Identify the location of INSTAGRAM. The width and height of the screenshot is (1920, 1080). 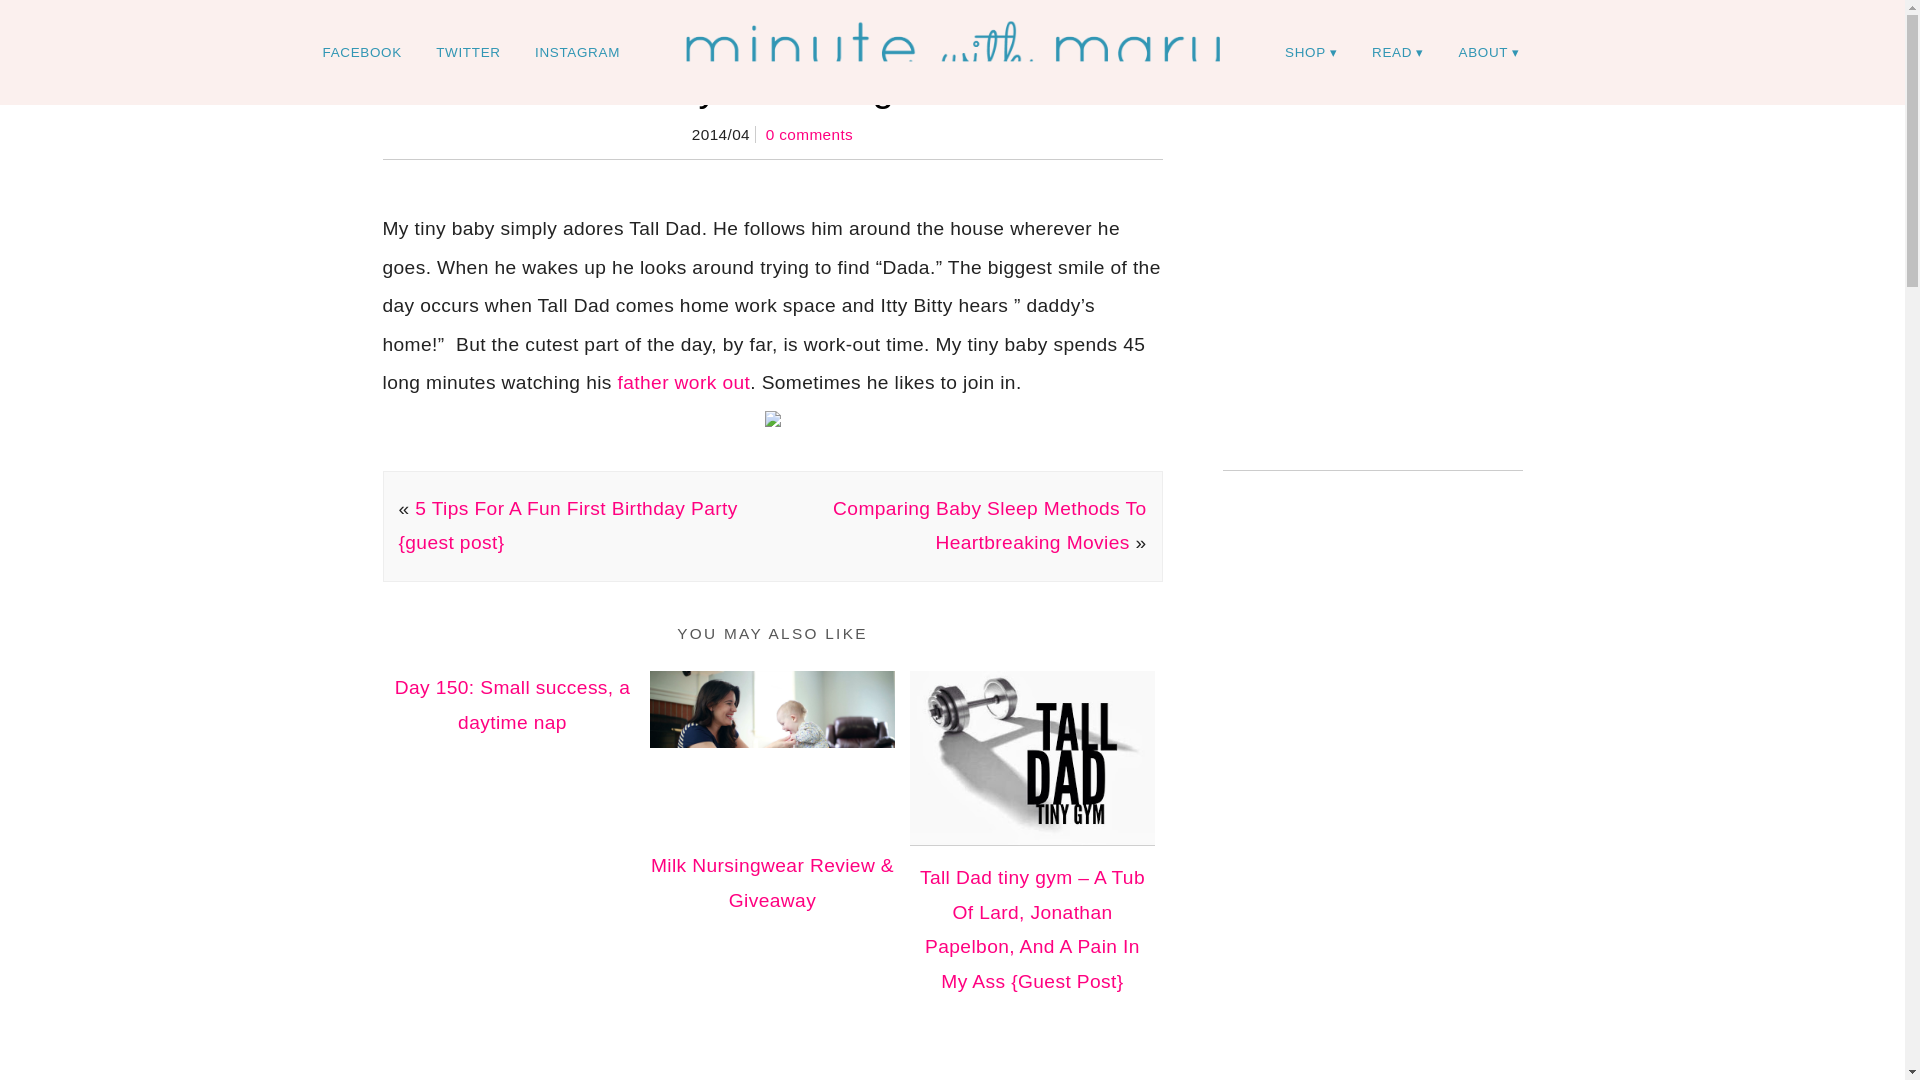
(578, 52).